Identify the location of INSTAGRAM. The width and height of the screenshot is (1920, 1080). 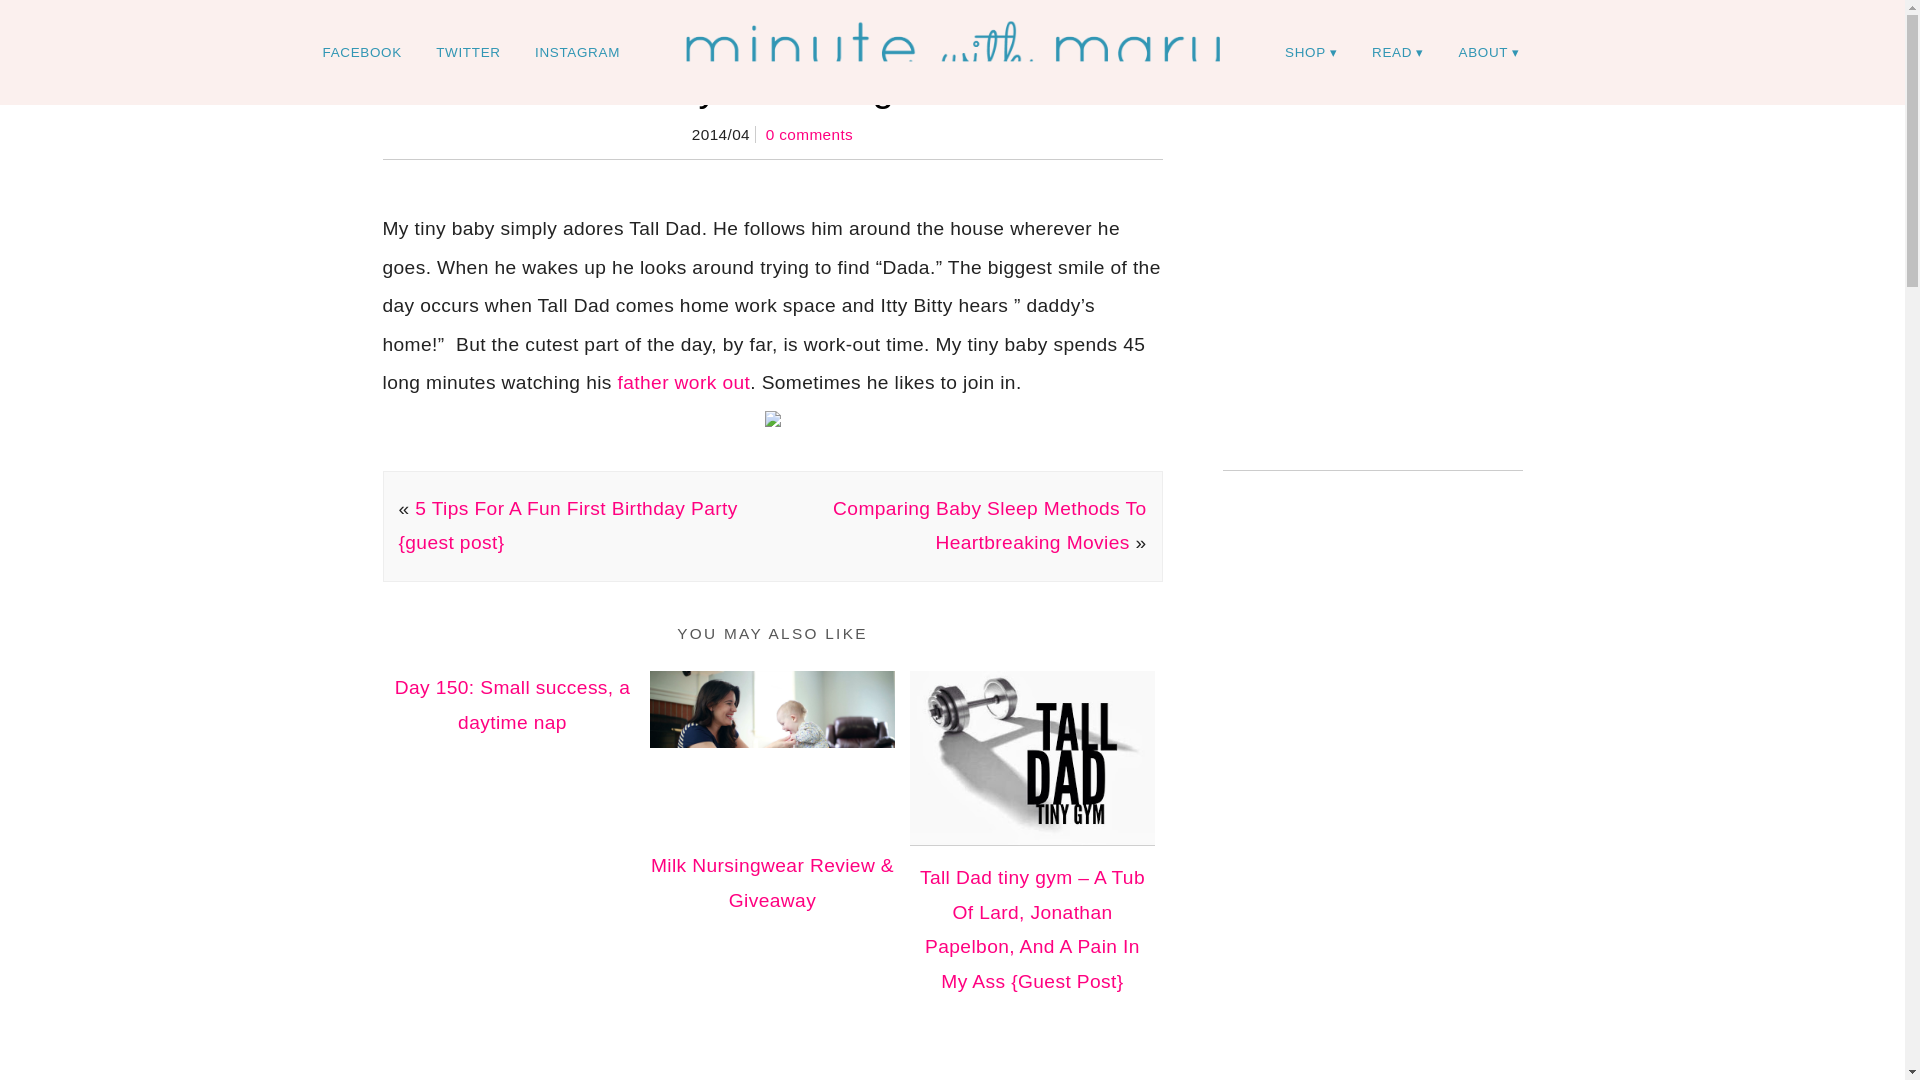
(578, 52).